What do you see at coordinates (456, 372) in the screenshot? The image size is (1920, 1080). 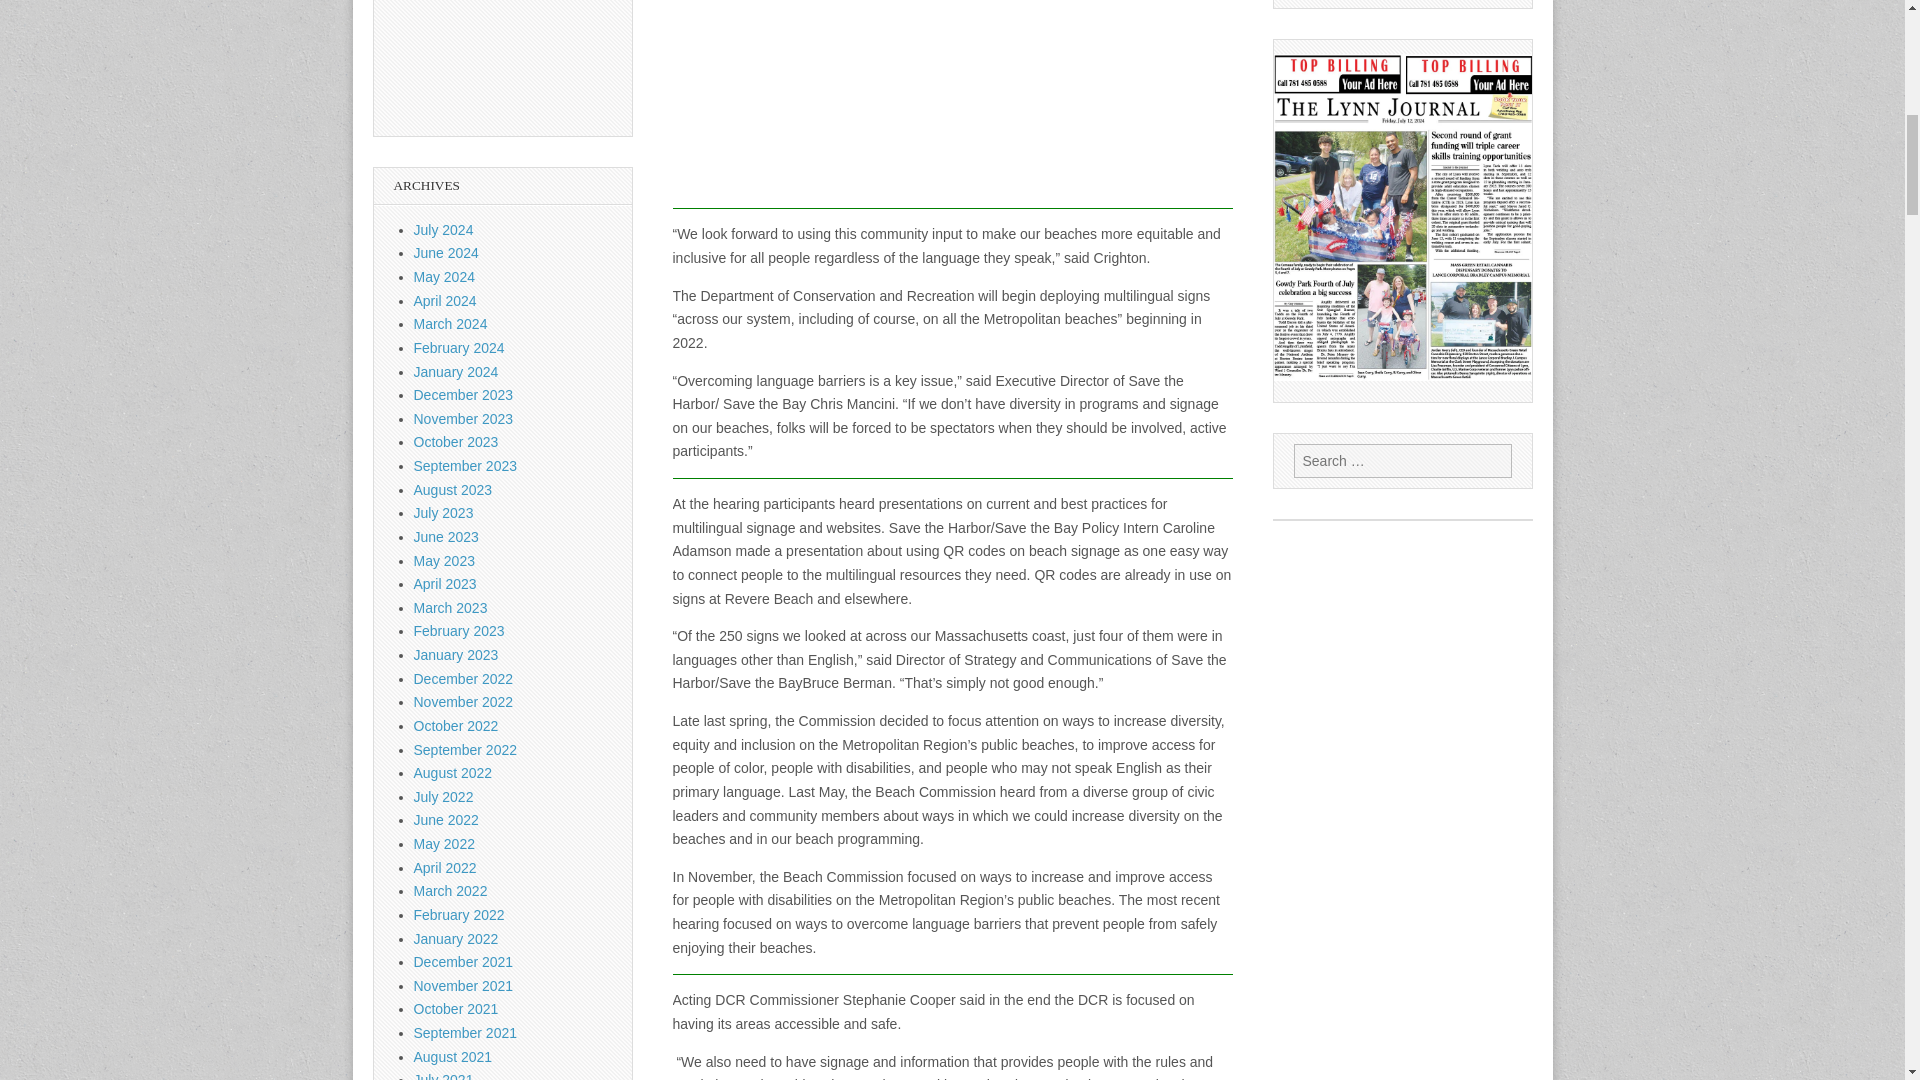 I see `January 2024` at bounding box center [456, 372].